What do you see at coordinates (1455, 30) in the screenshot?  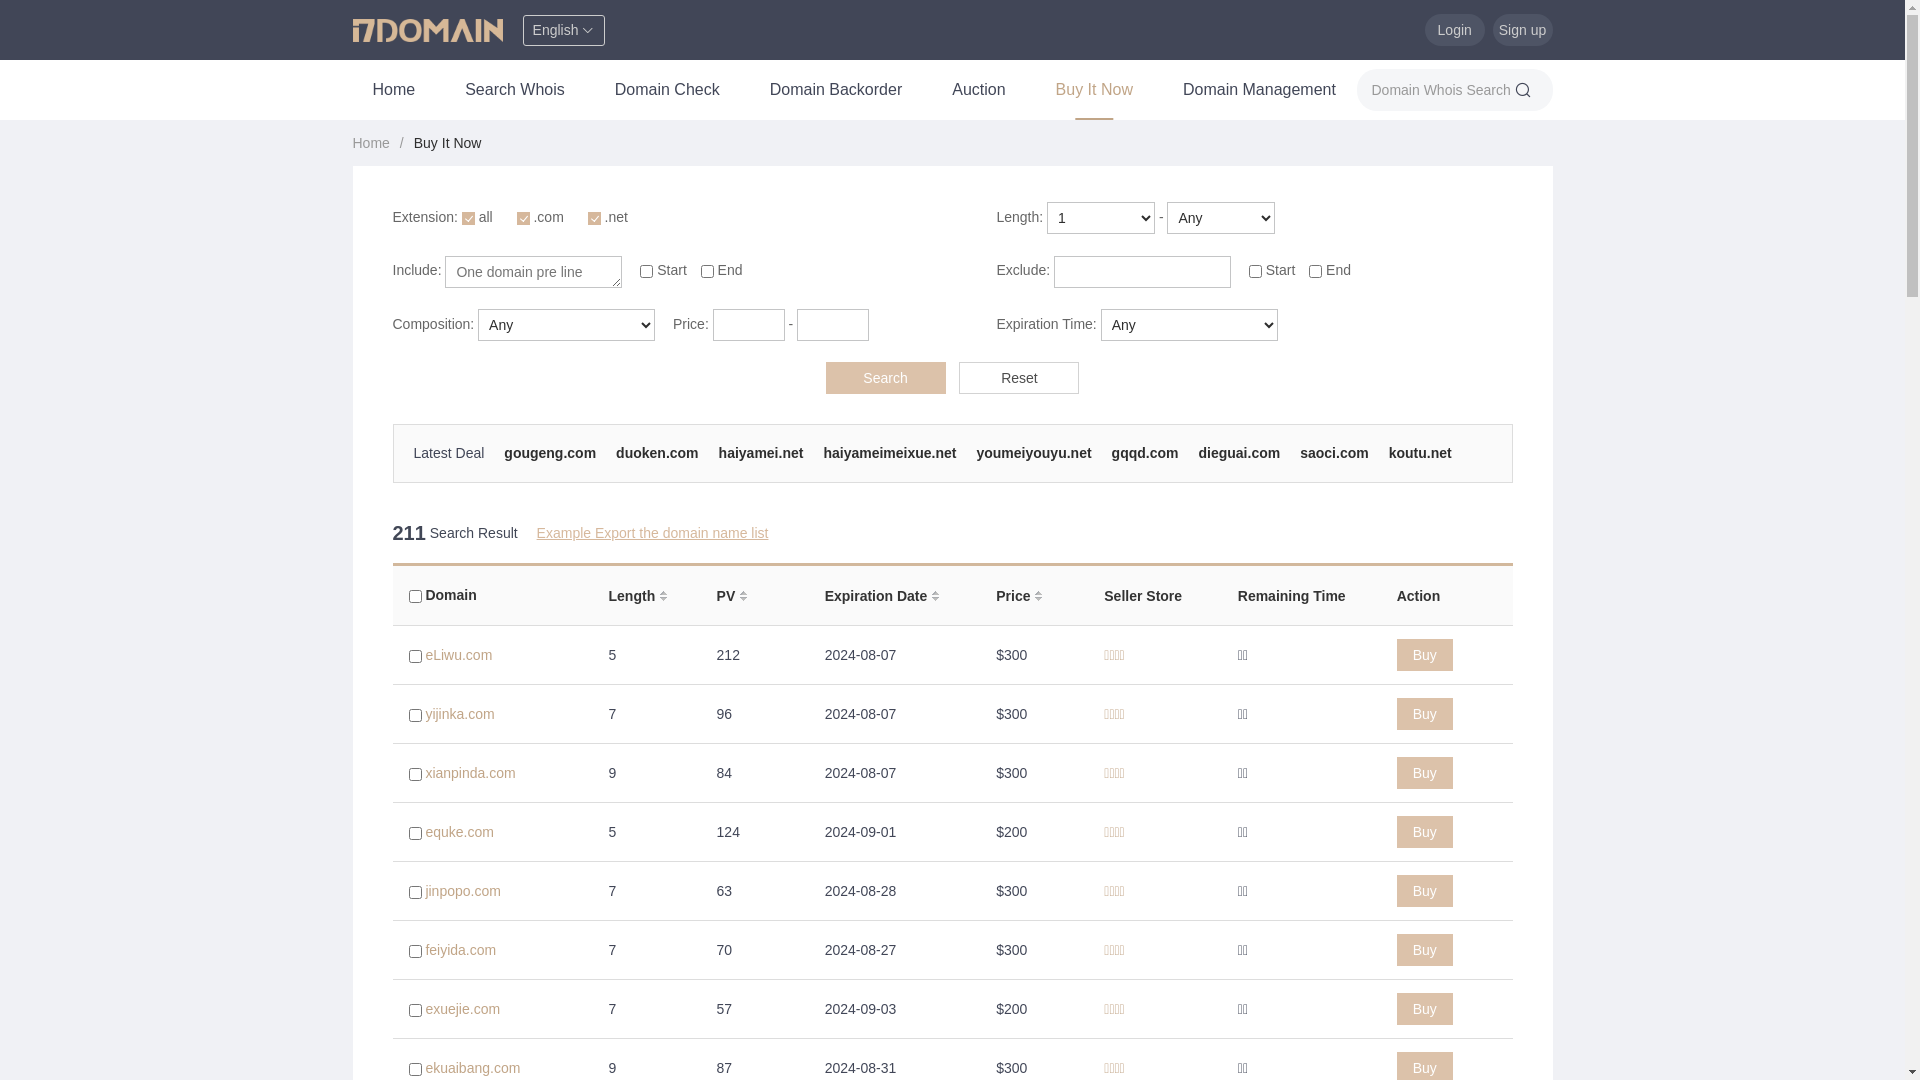 I see `Login` at bounding box center [1455, 30].